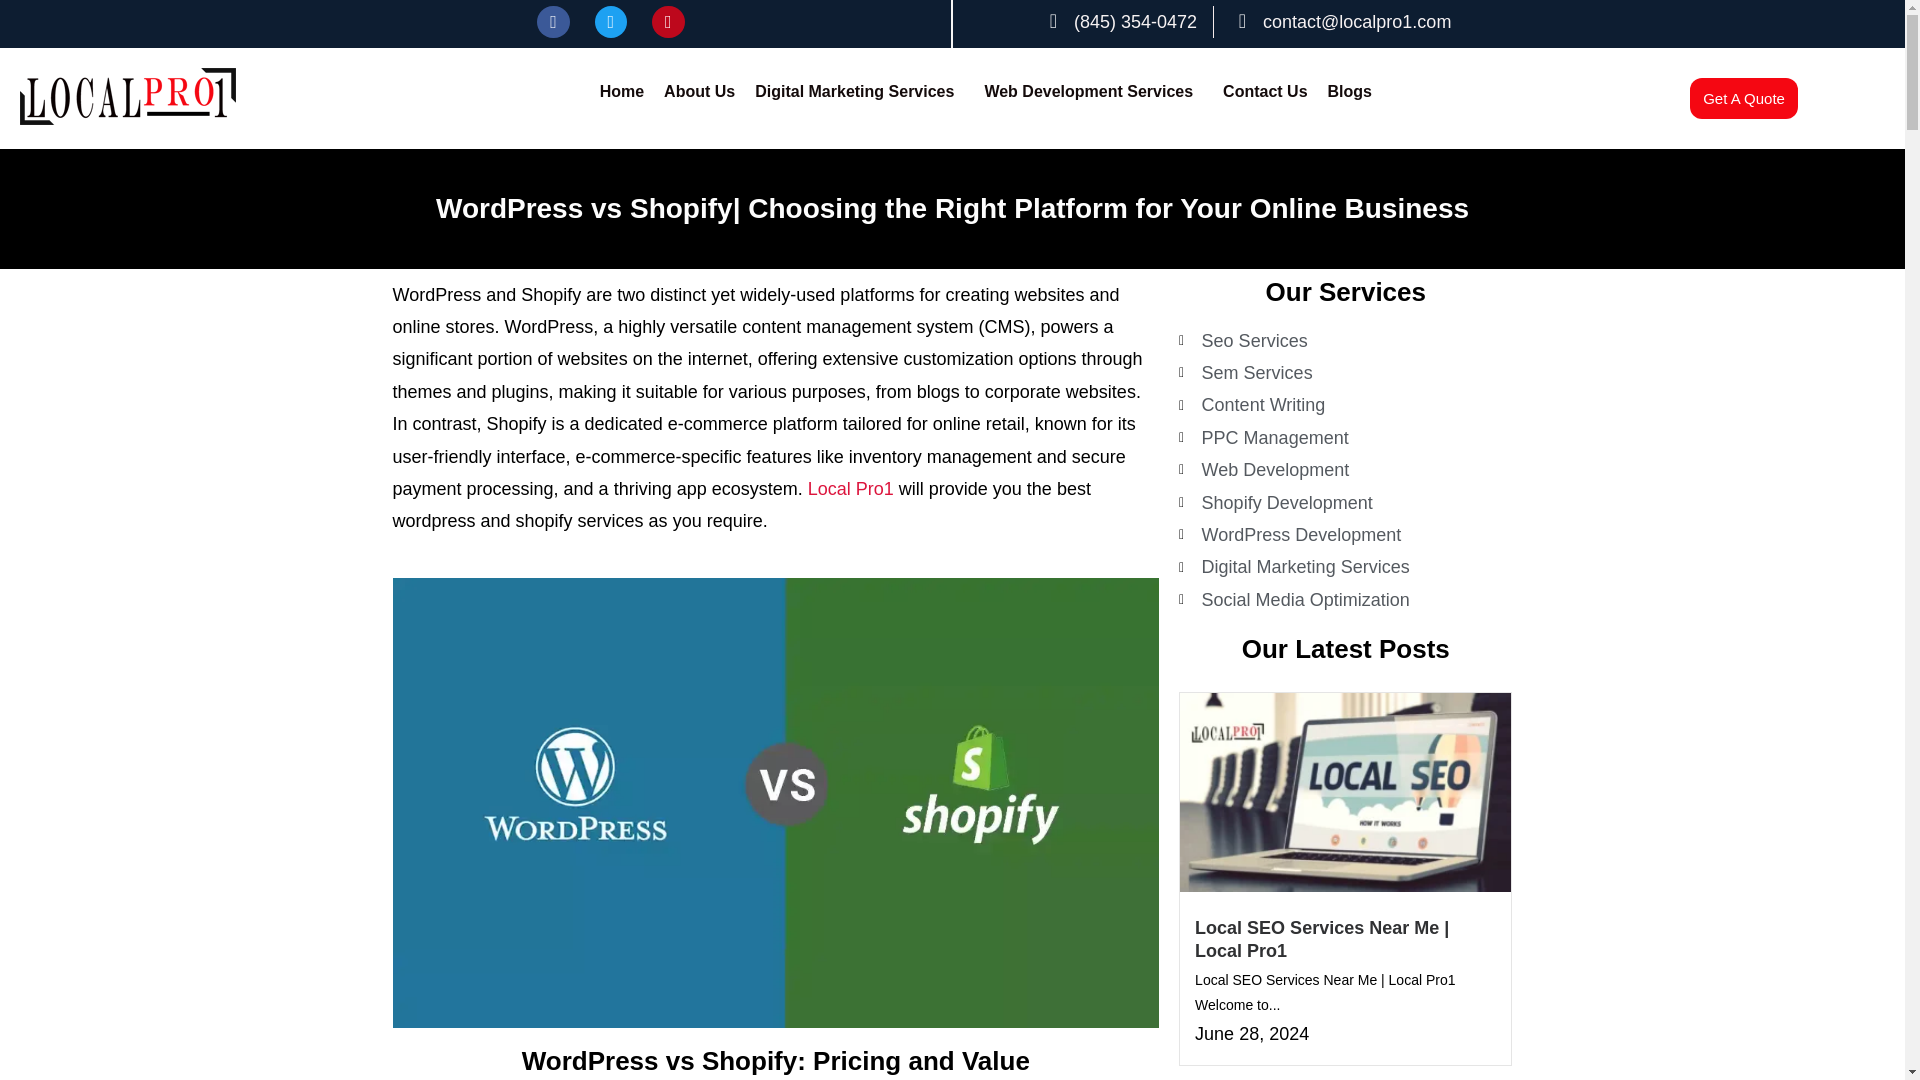 The image size is (1920, 1080). What do you see at coordinates (1093, 91) in the screenshot?
I see `Web Development Services` at bounding box center [1093, 91].